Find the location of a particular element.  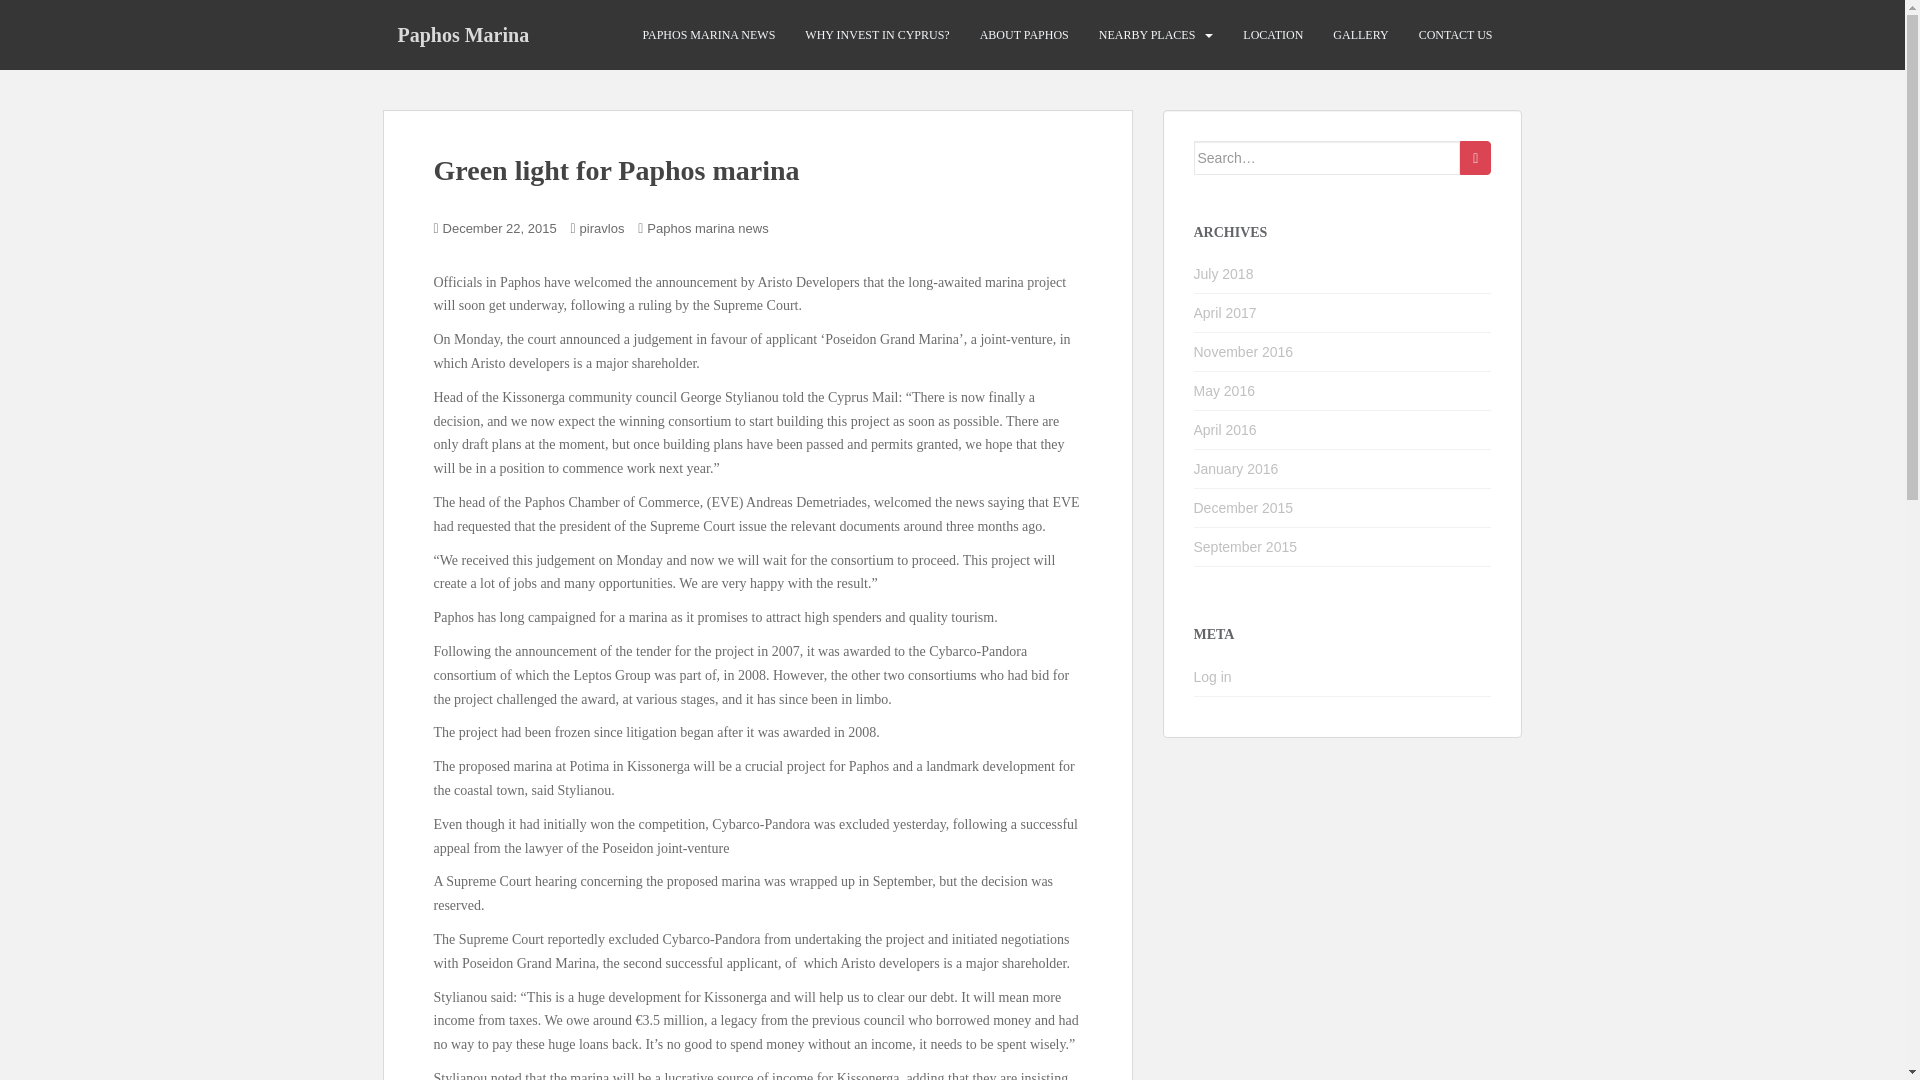

PAPHOS MARINA NEWS is located at coordinates (708, 35).